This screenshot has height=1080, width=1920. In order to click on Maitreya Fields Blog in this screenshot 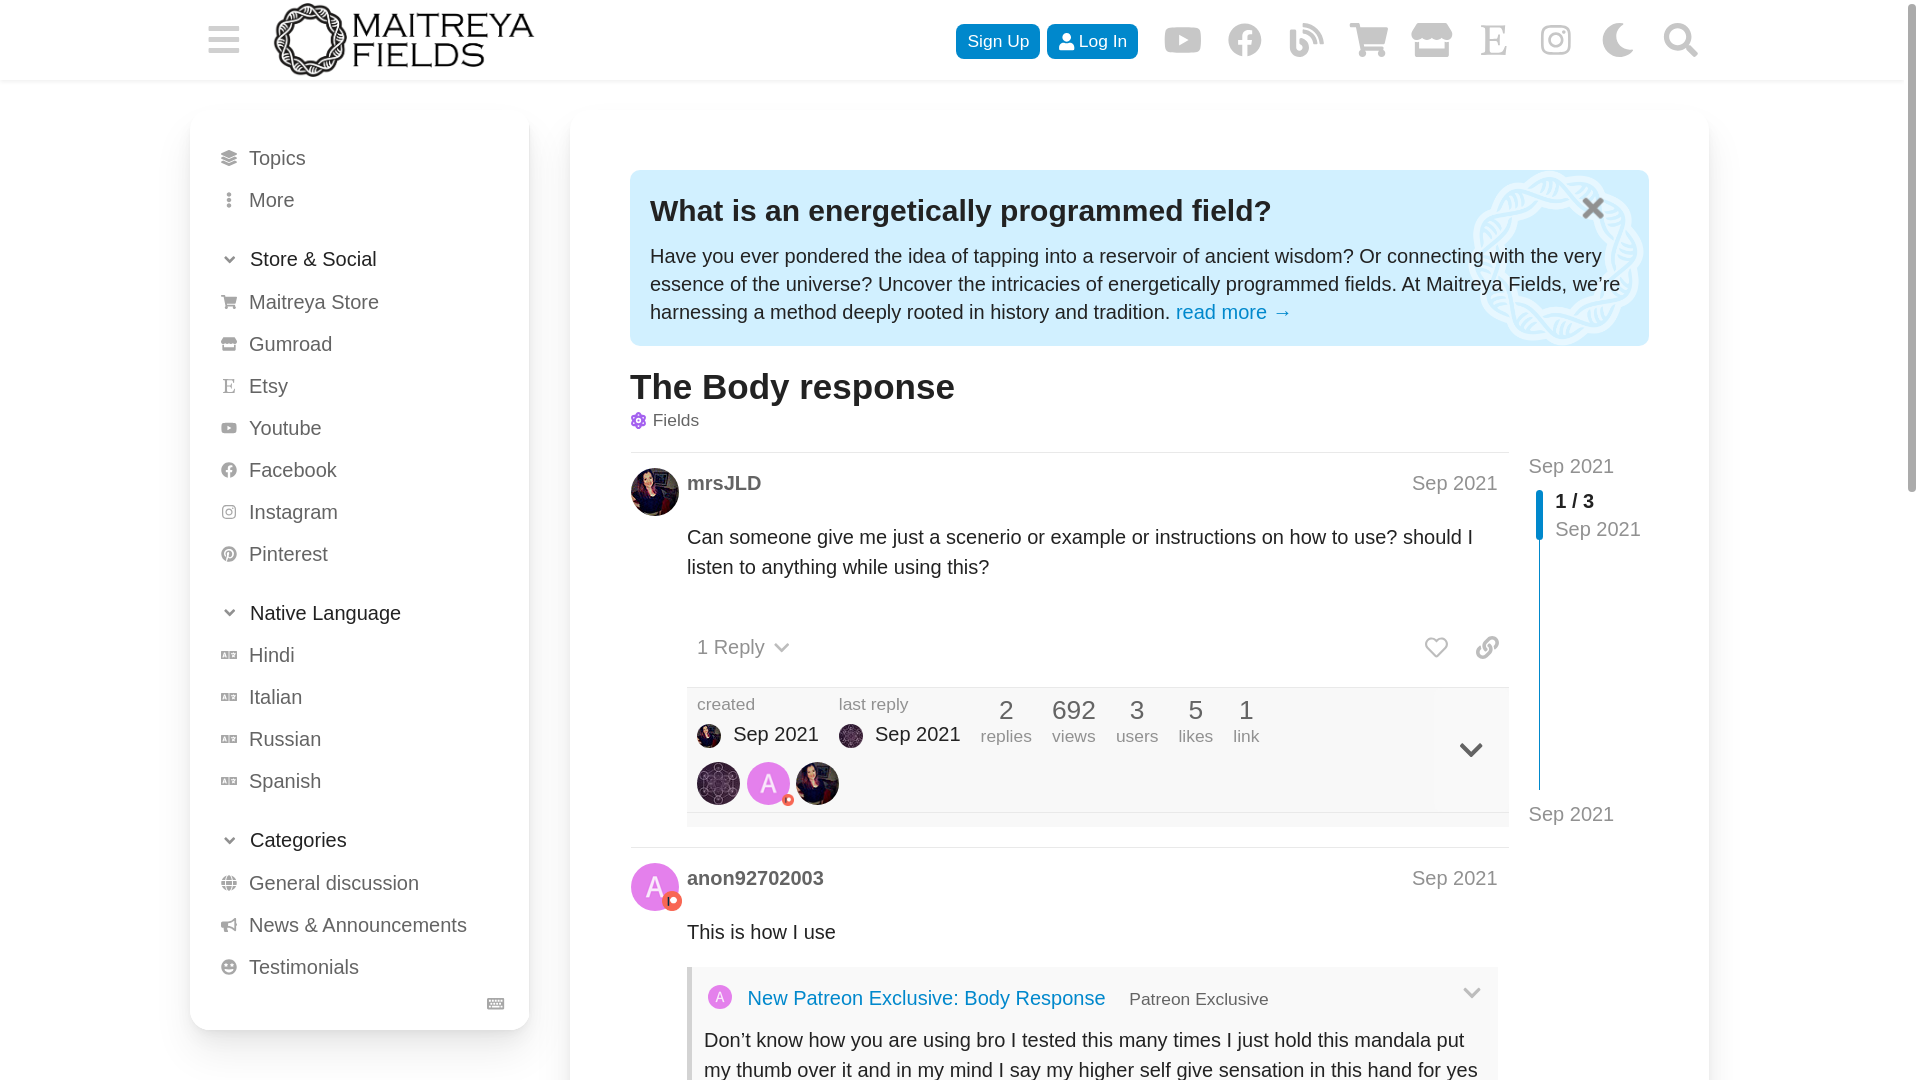, I will do `click(1306, 40)`.